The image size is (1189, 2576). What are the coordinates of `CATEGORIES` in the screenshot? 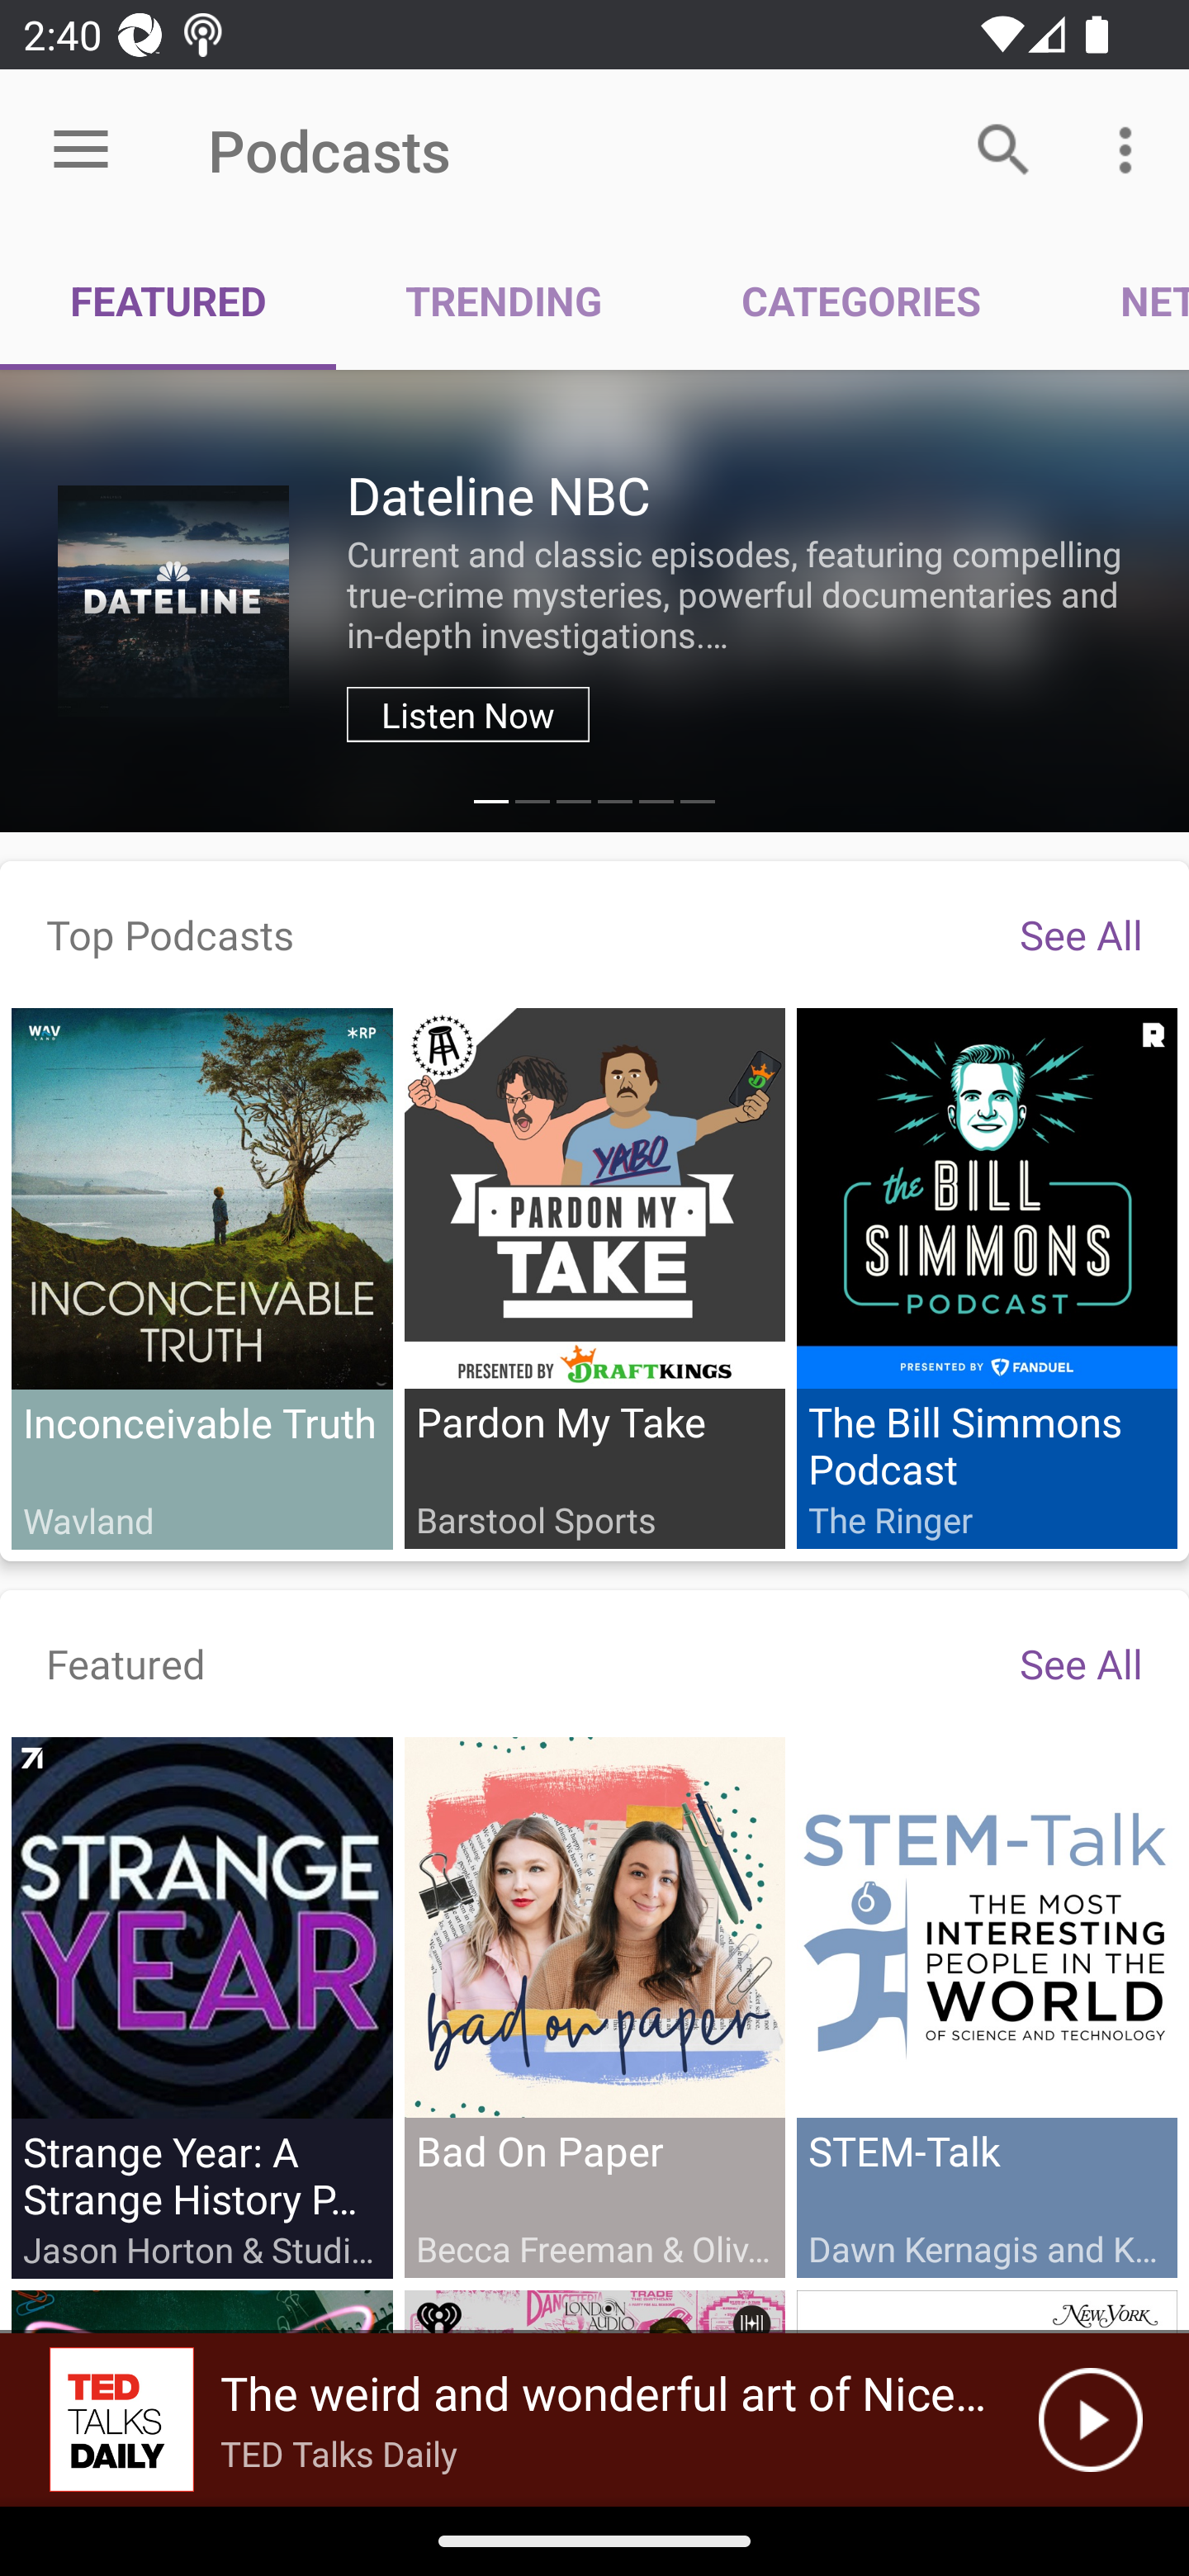 It's located at (860, 301).